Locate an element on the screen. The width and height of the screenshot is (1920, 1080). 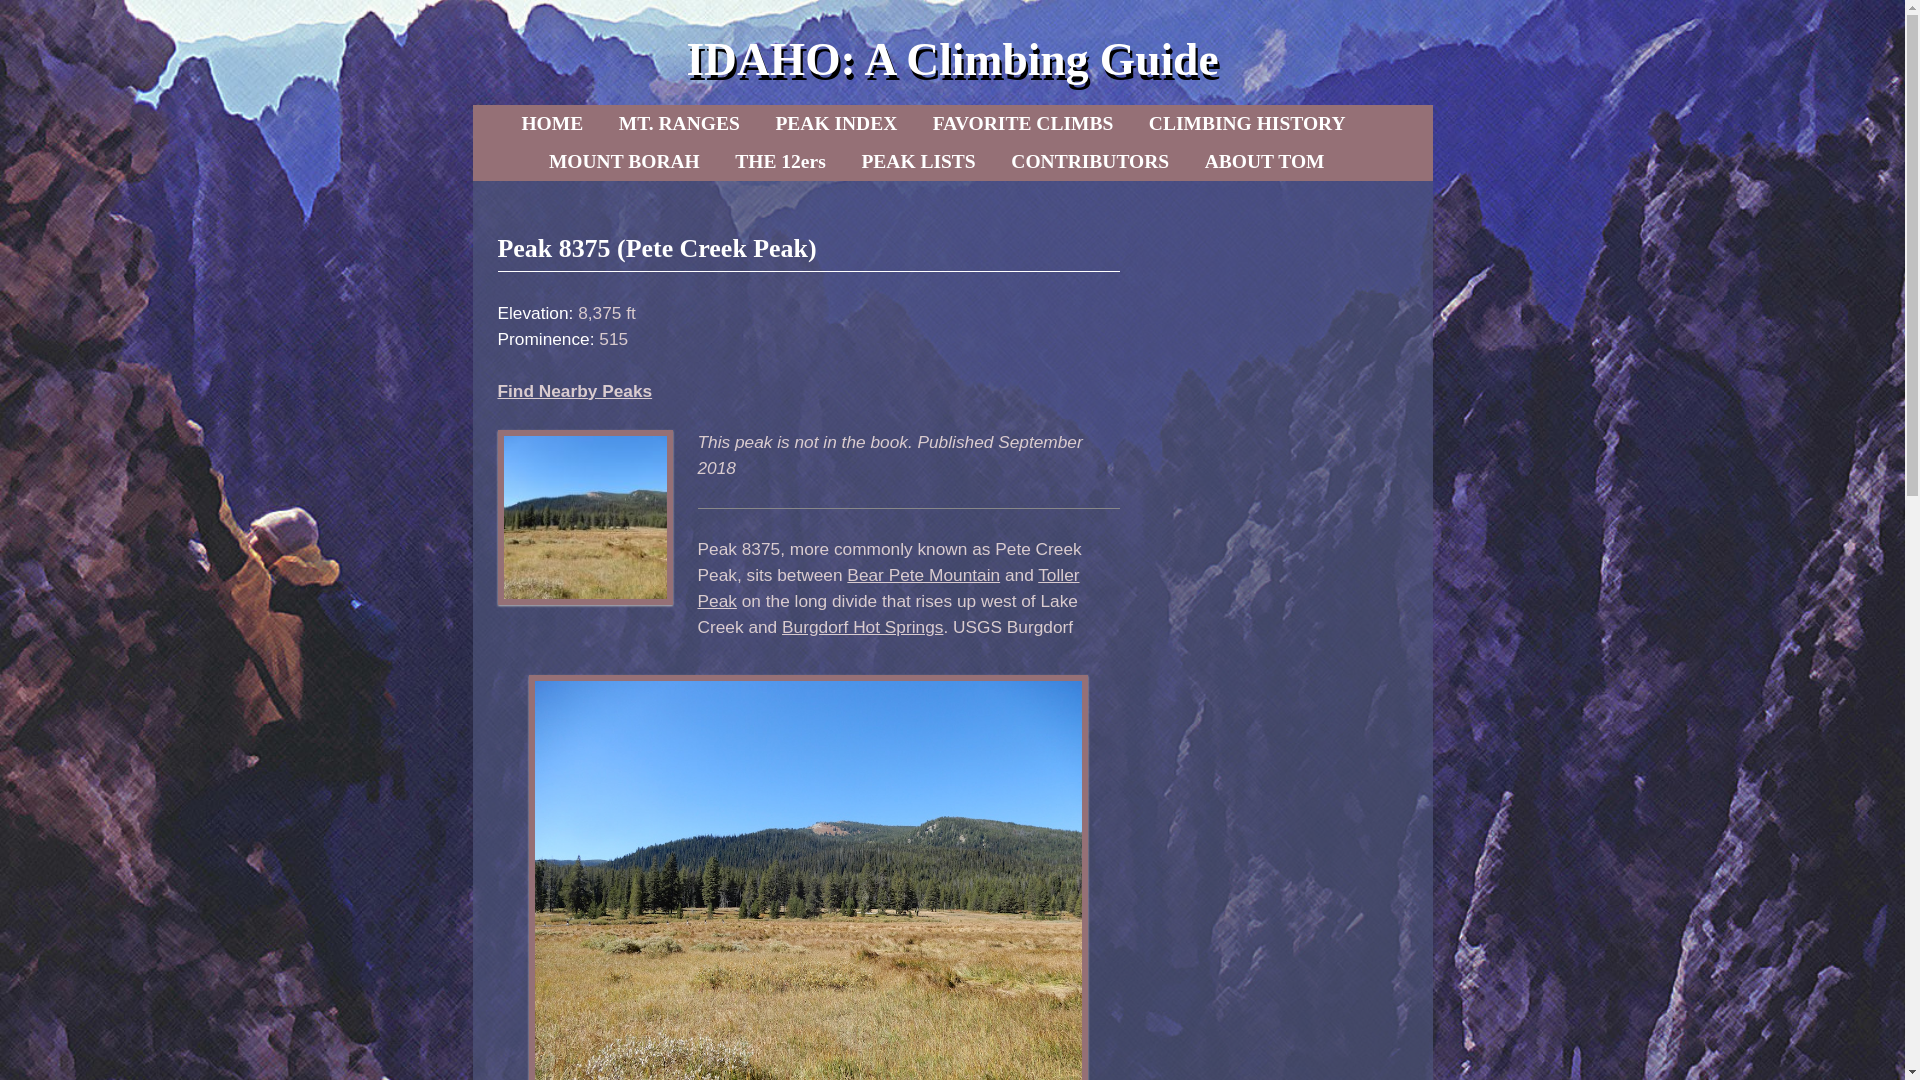
Find Nearby Peaks is located at coordinates (574, 390).